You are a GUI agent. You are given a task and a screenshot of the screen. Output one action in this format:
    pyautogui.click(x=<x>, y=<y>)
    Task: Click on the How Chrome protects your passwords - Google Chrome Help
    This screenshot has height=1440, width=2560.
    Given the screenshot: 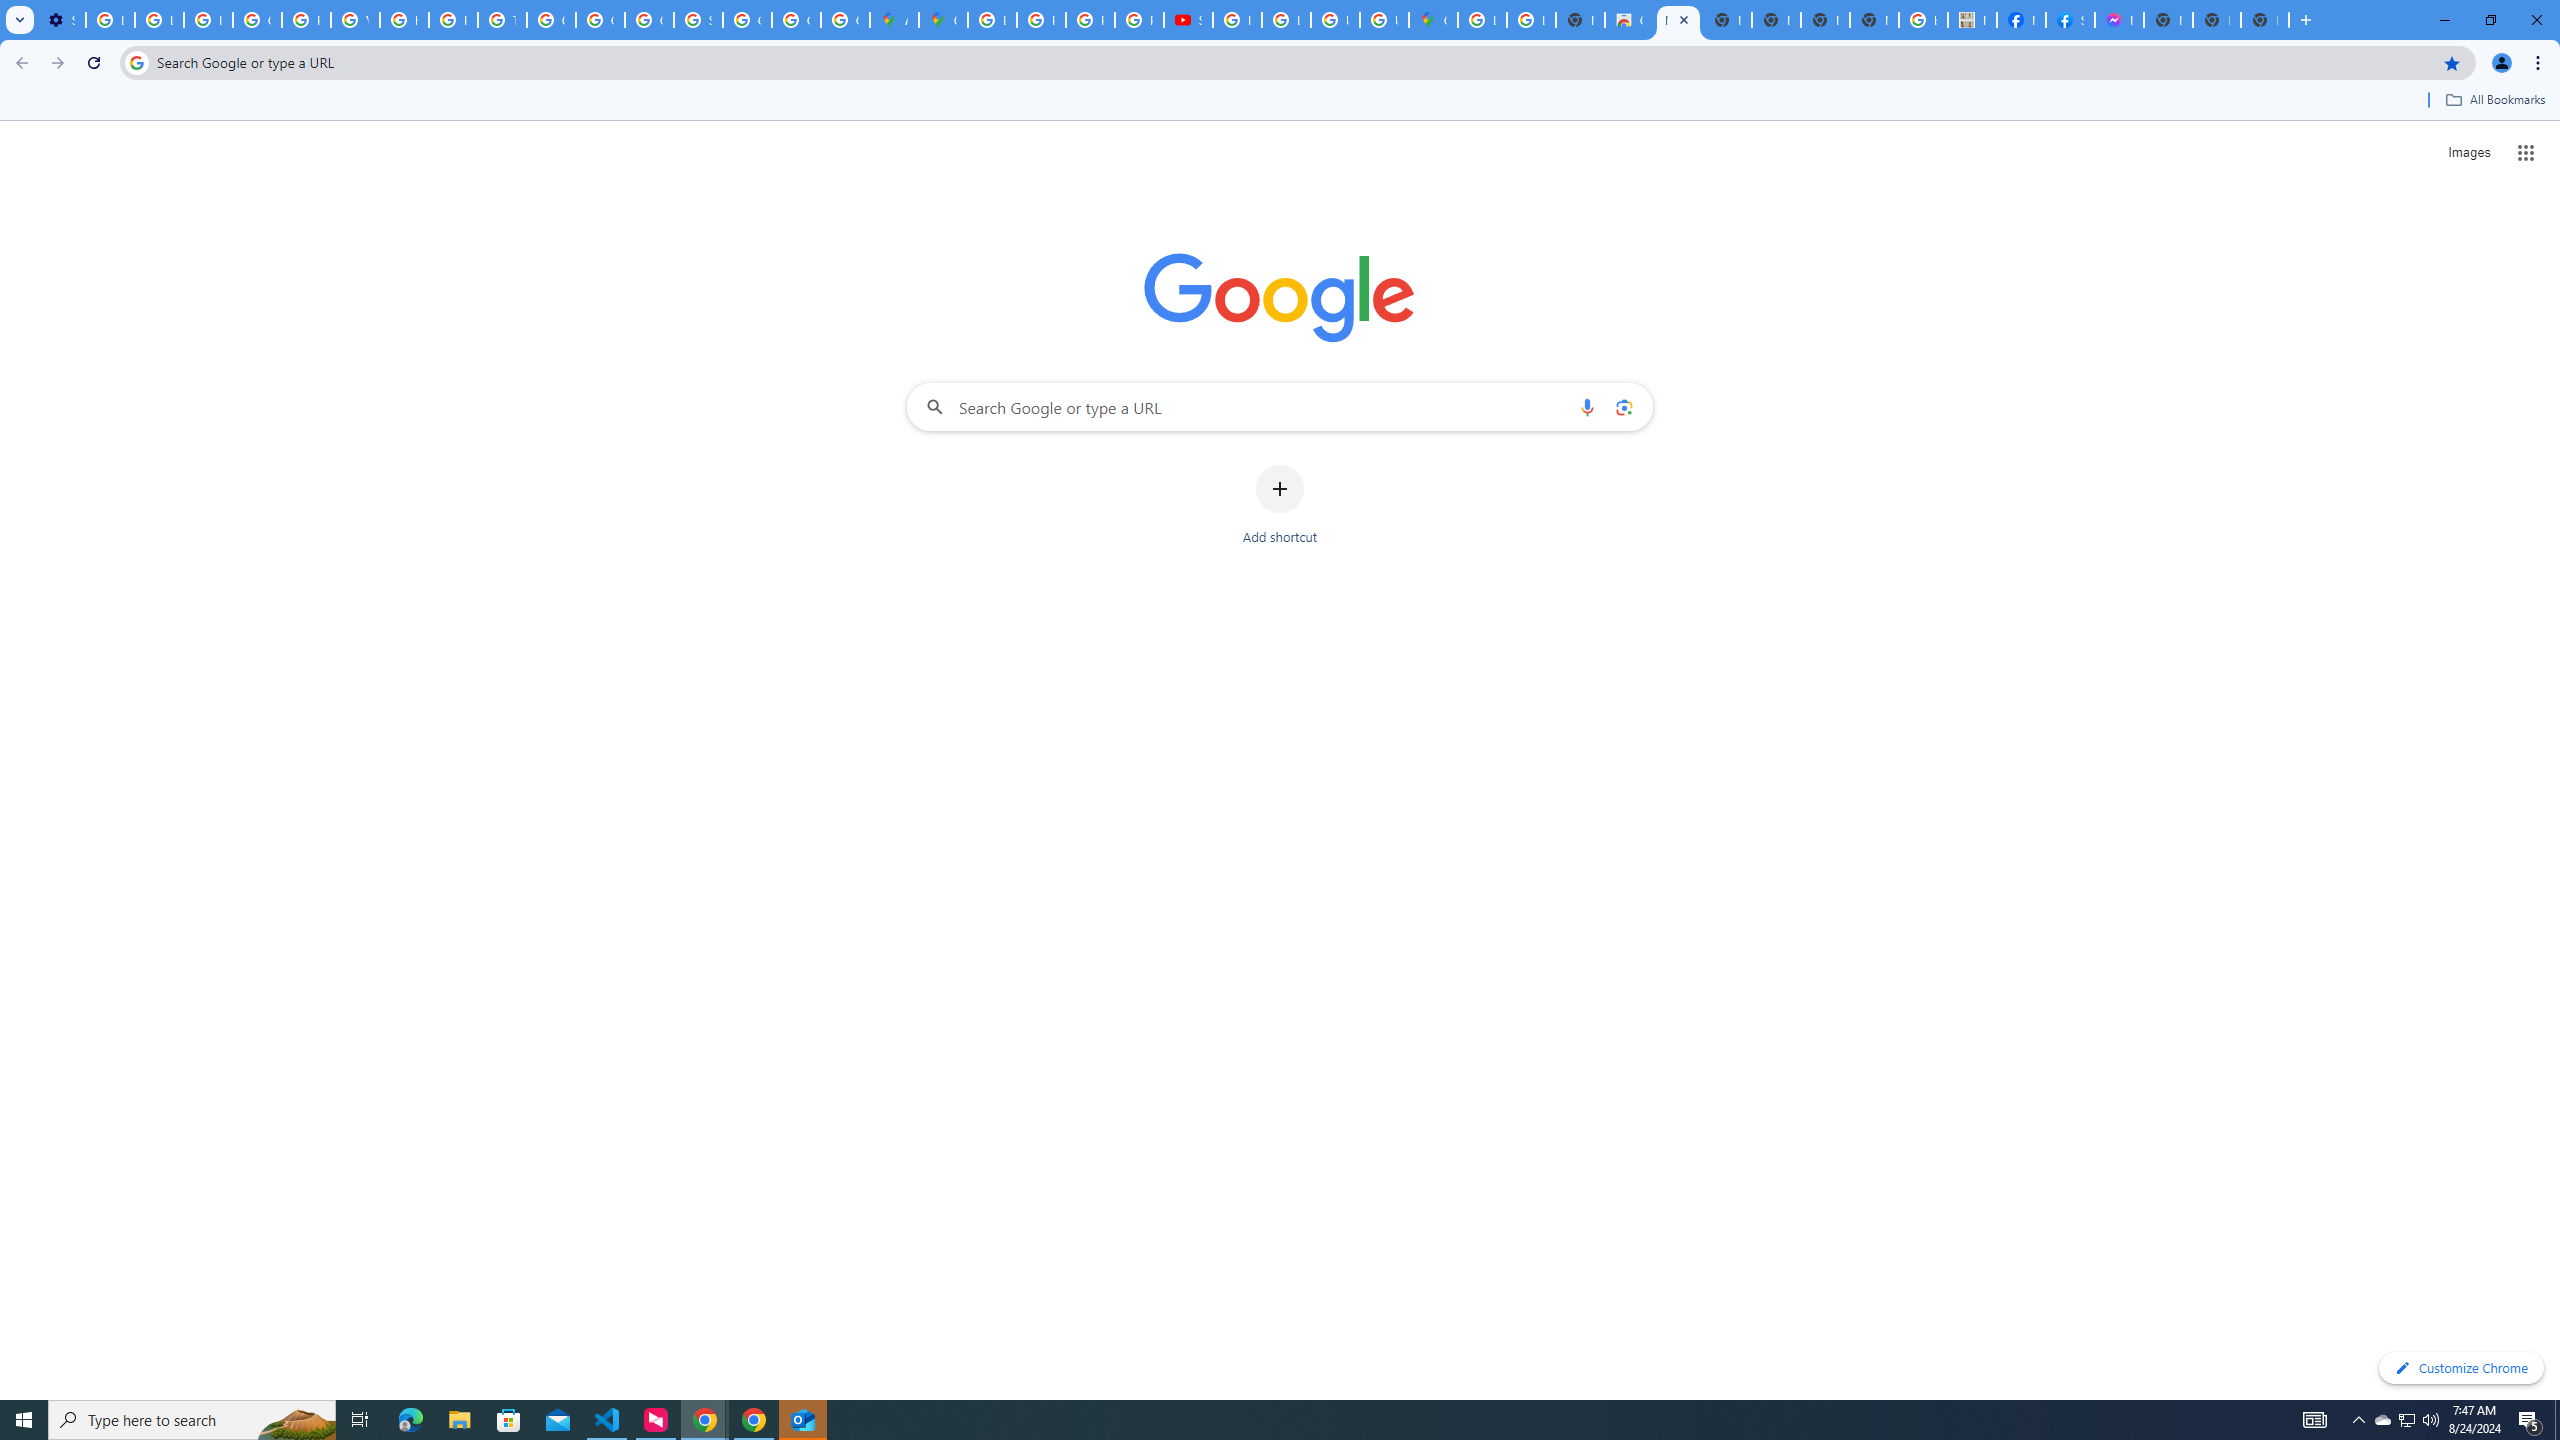 What is the action you would take?
    pyautogui.click(x=1236, y=20)
    